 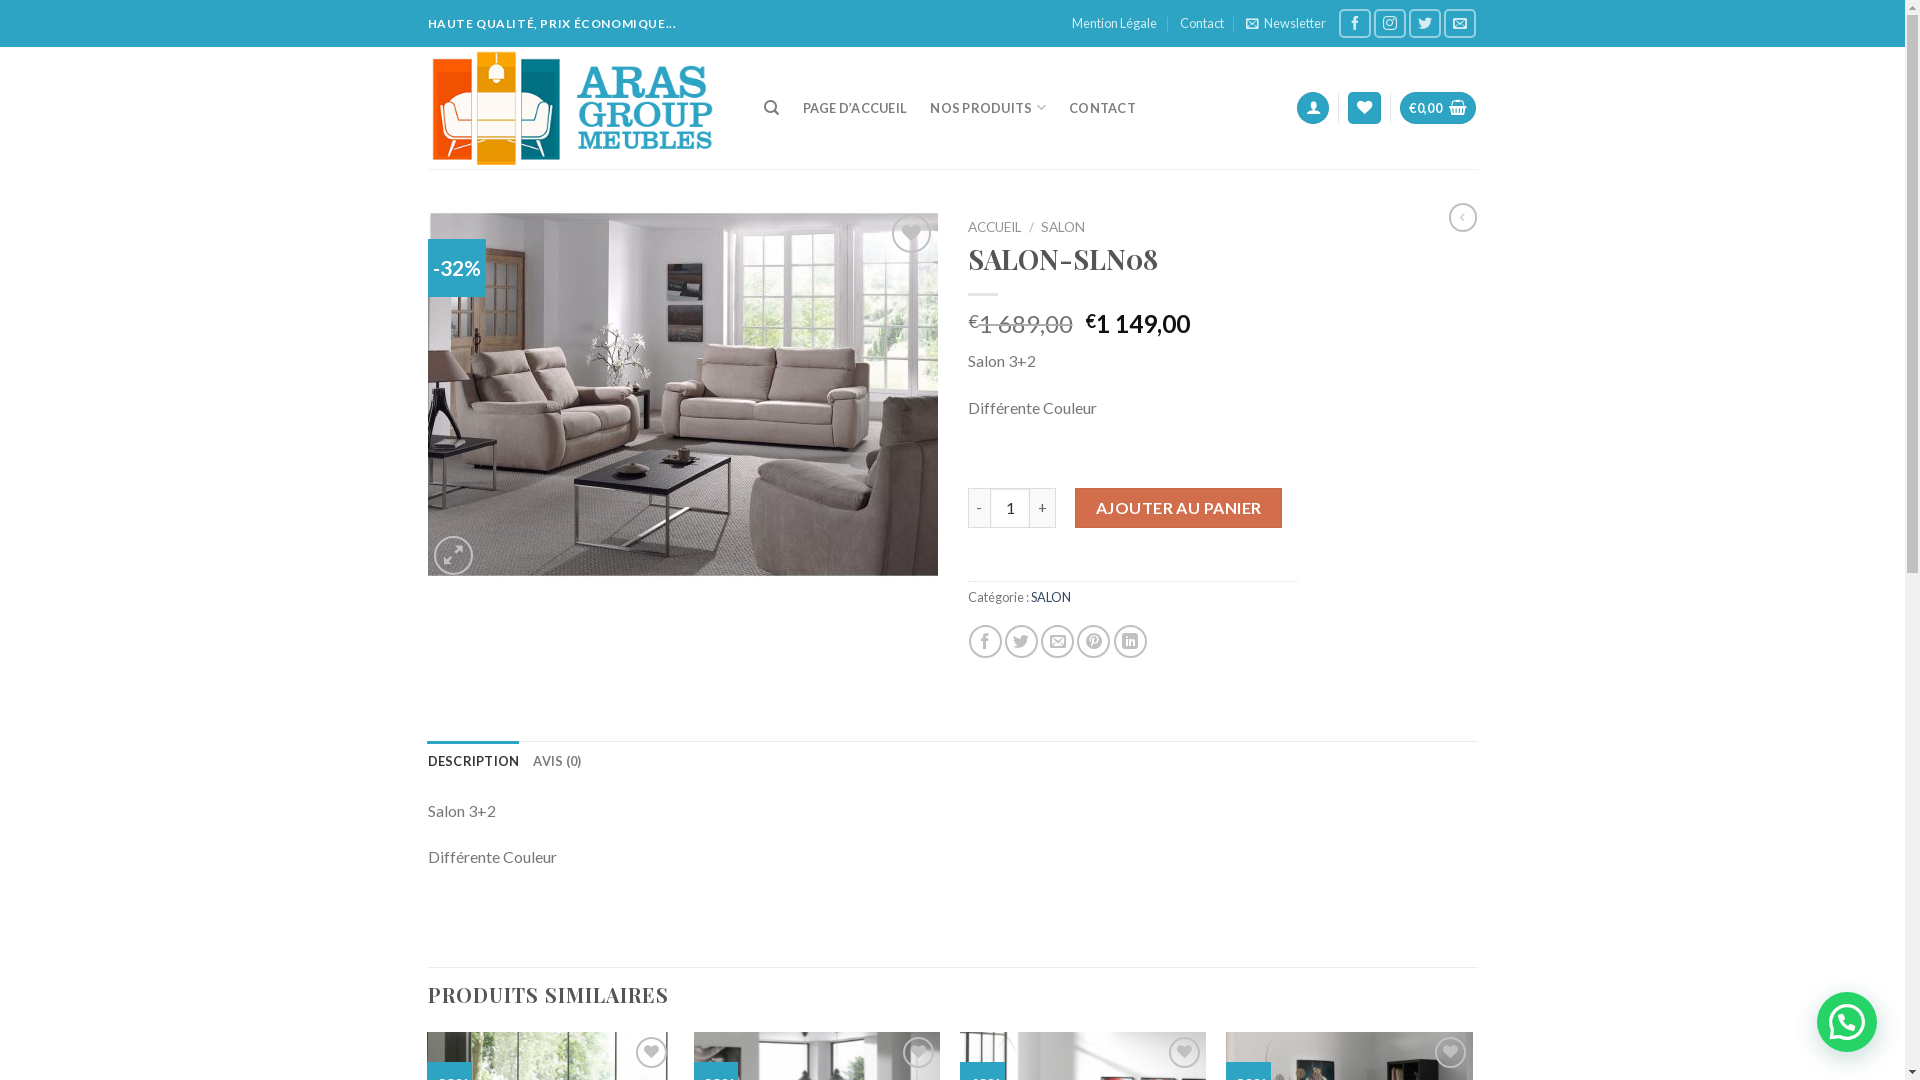 What do you see at coordinates (683, 394) in the screenshot?
I see `Bingo` at bounding box center [683, 394].